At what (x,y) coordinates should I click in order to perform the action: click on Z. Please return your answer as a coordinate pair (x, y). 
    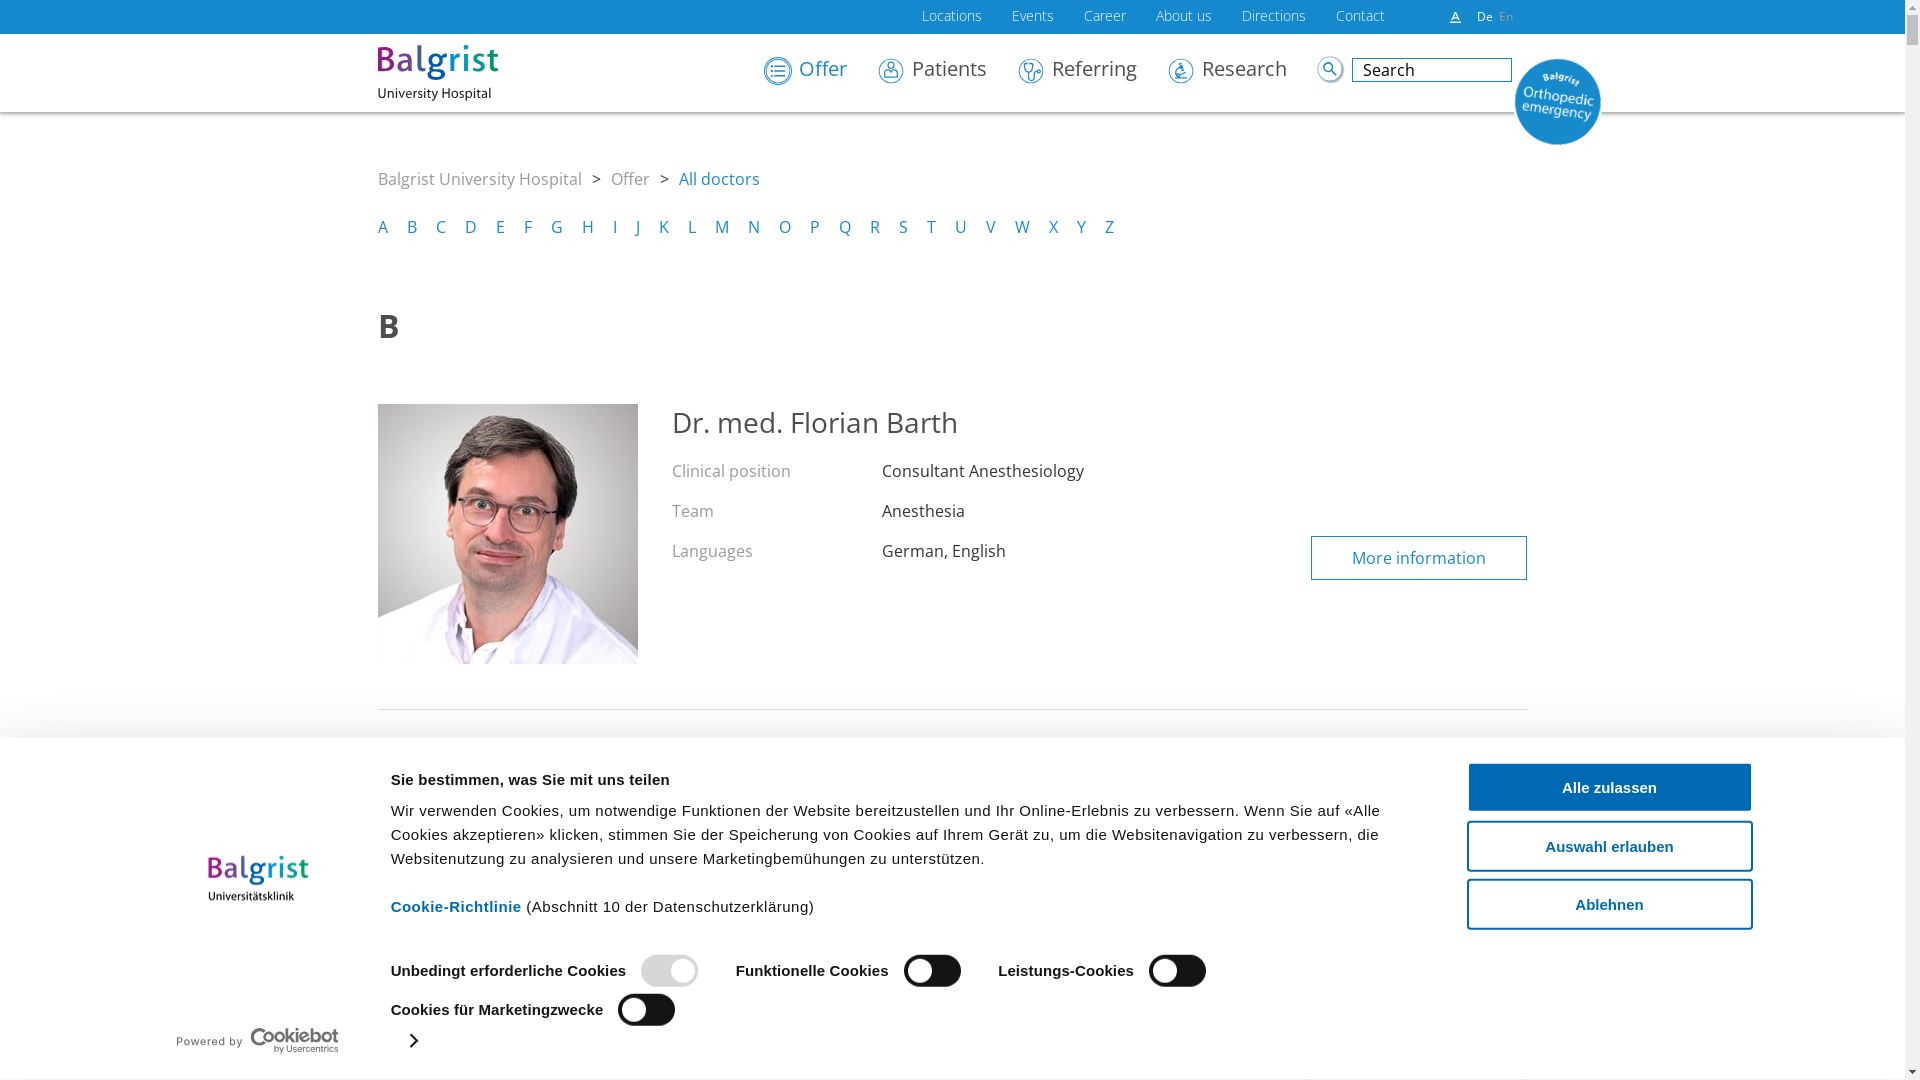
    Looking at the image, I should click on (1108, 227).